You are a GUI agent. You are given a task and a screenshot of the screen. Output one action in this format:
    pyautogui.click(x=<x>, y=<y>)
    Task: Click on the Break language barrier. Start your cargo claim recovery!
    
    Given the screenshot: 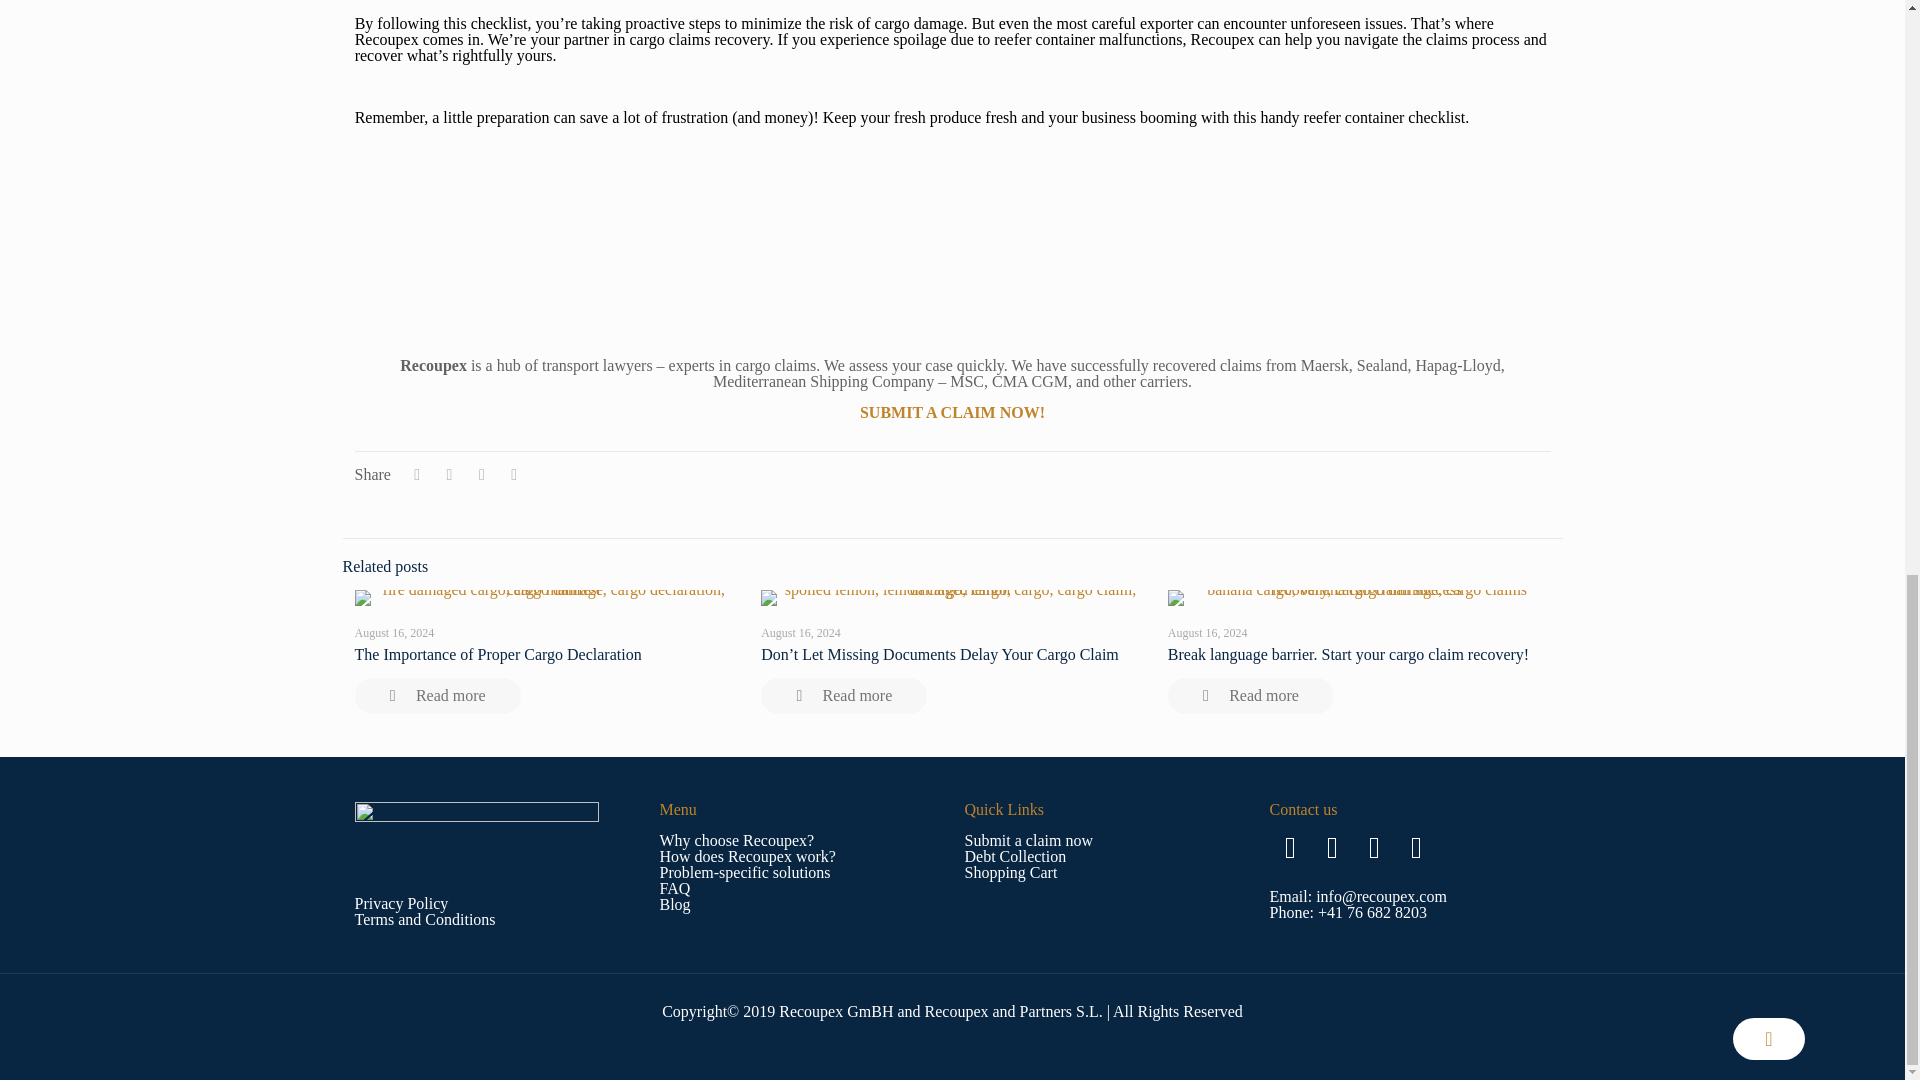 What is the action you would take?
    pyautogui.click(x=1348, y=654)
    